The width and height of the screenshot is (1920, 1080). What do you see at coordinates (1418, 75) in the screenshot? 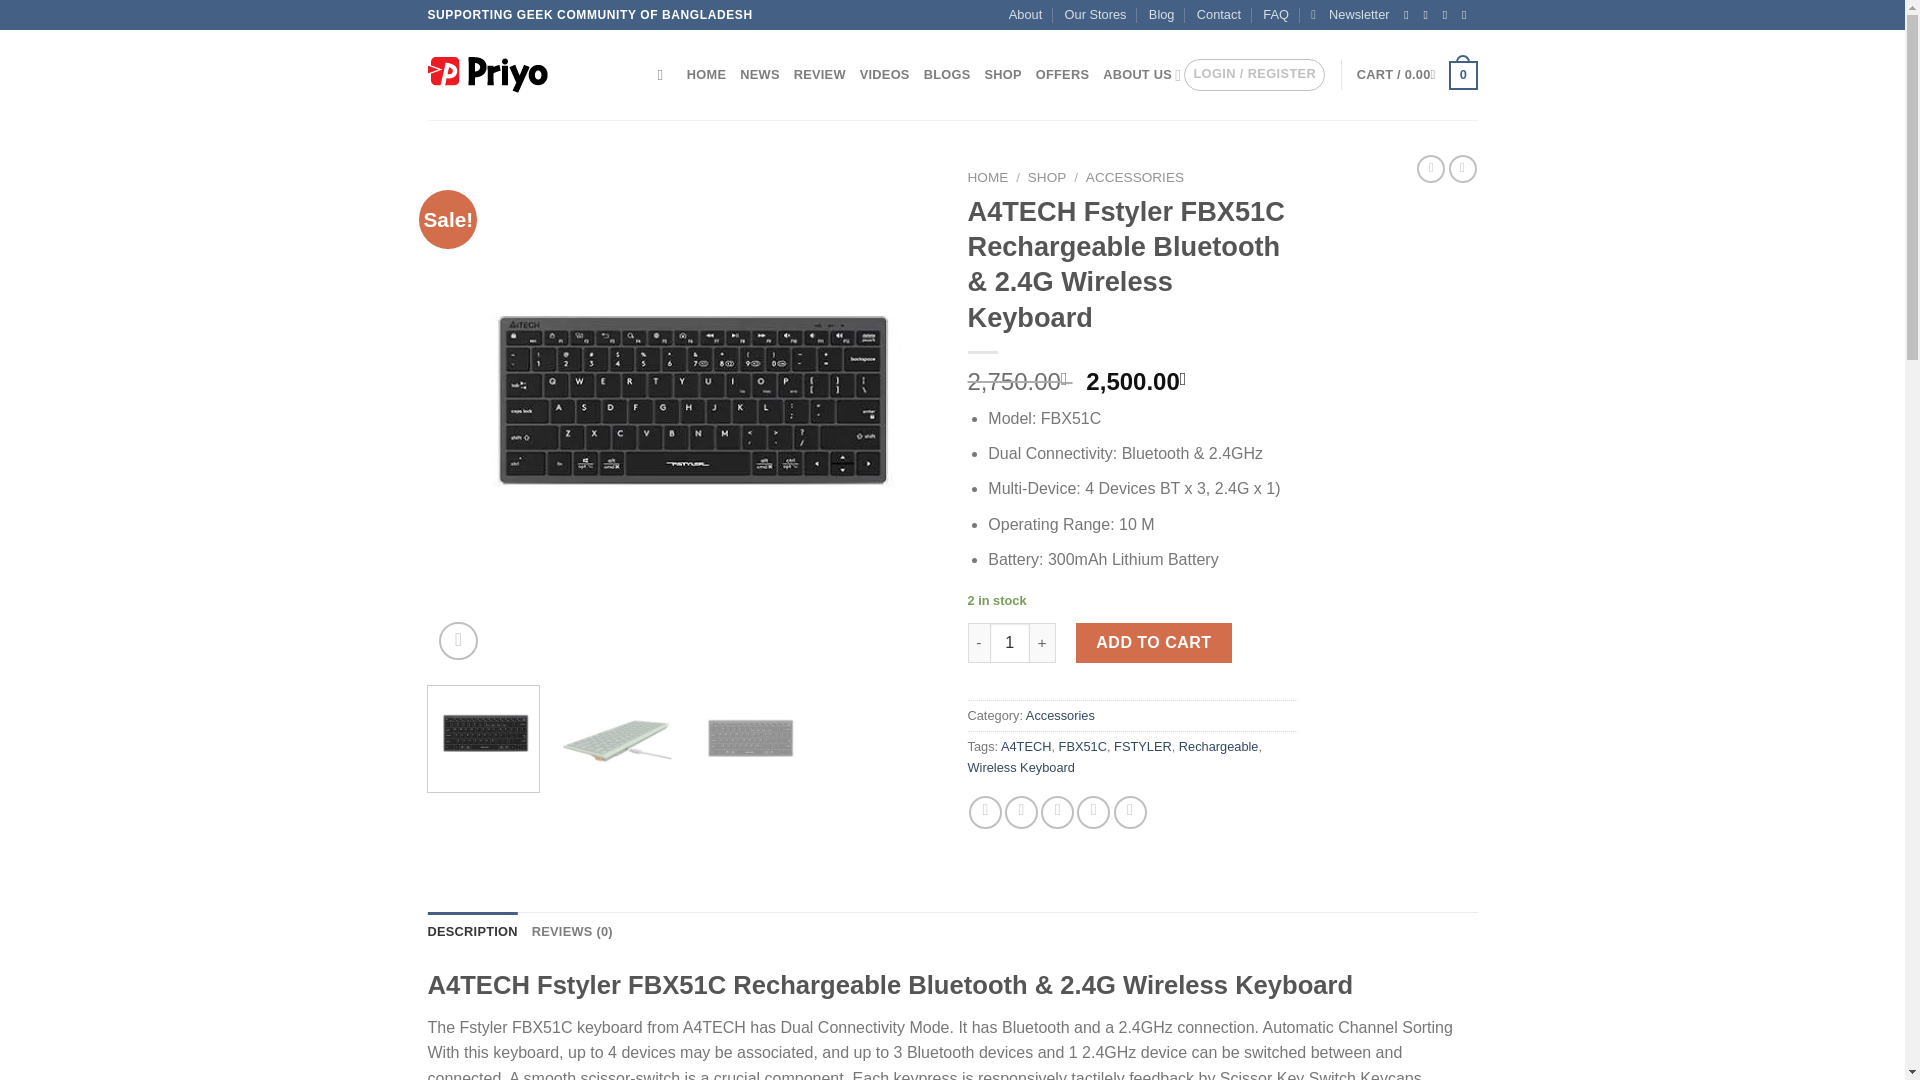
I see `Cart` at bounding box center [1418, 75].